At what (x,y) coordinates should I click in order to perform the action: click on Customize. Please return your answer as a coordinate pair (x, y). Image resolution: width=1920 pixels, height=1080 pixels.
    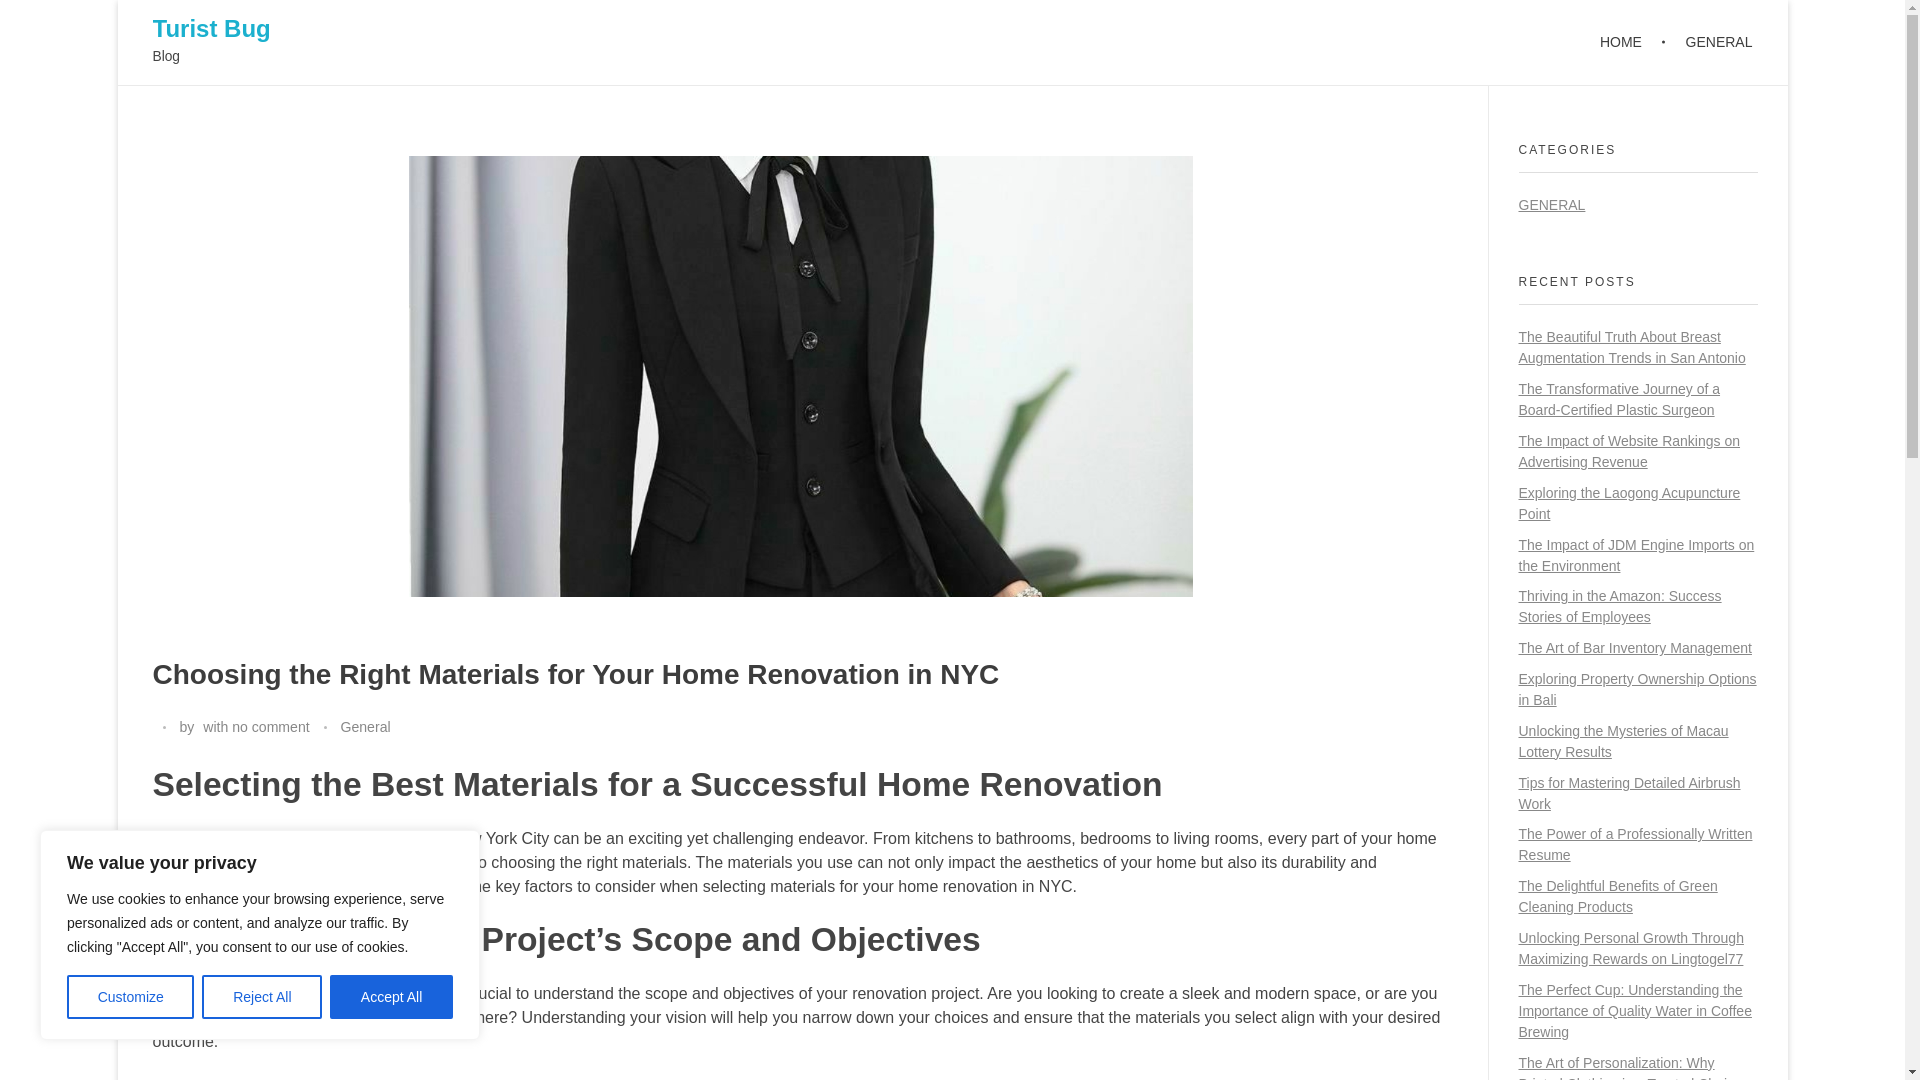
    Looking at the image, I should click on (130, 997).